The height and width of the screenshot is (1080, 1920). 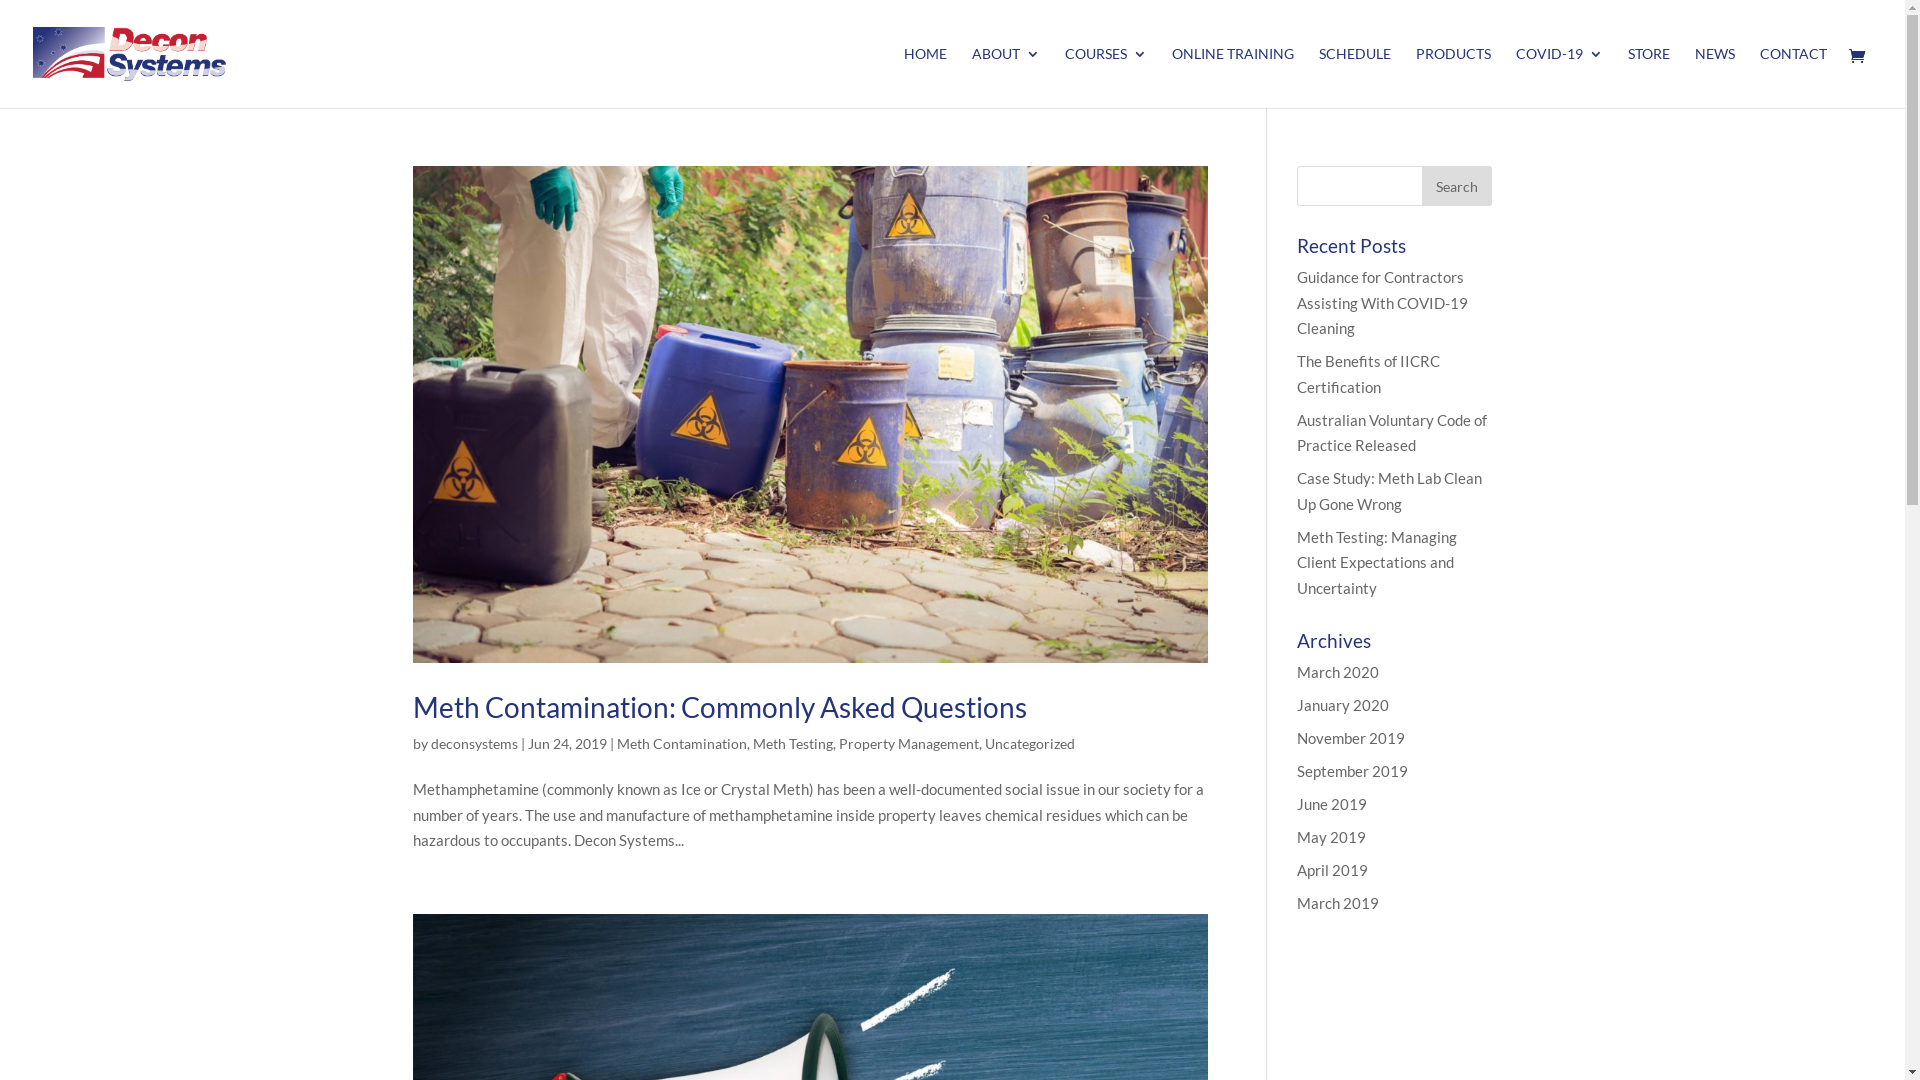 What do you see at coordinates (1352, 771) in the screenshot?
I see `September 2019` at bounding box center [1352, 771].